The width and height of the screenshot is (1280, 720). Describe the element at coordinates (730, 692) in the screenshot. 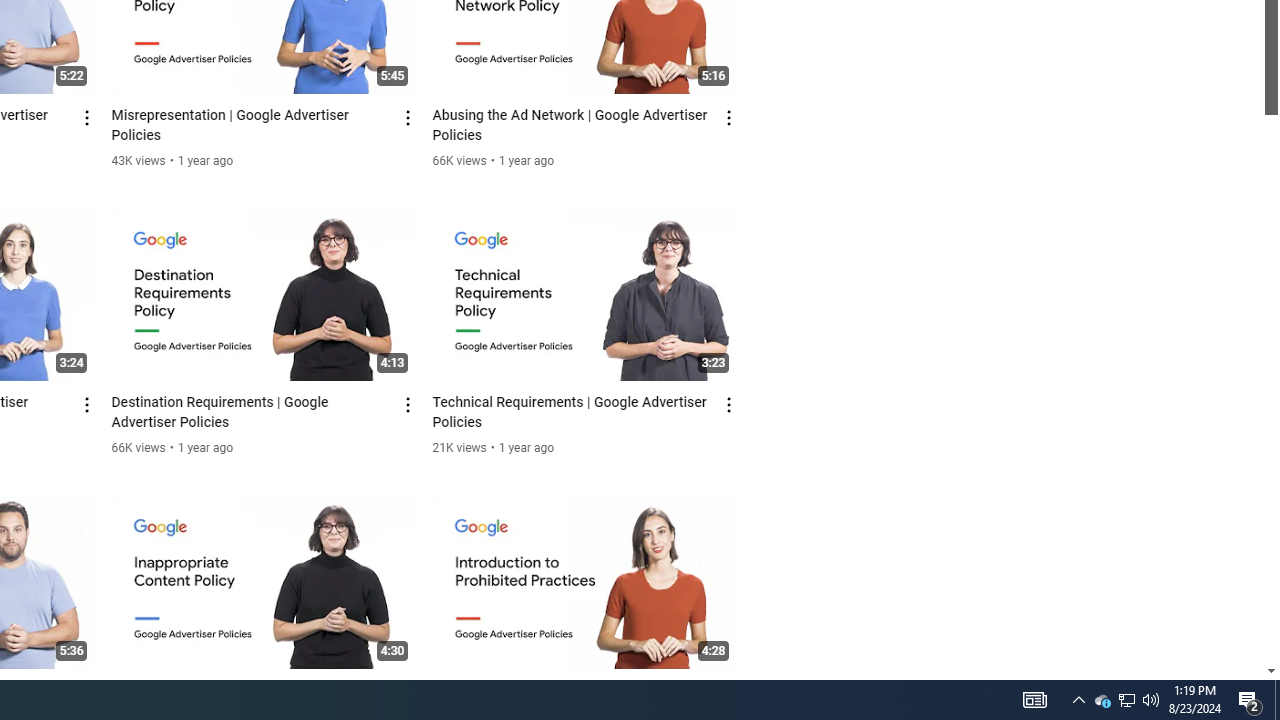

I see `Action menu` at that location.